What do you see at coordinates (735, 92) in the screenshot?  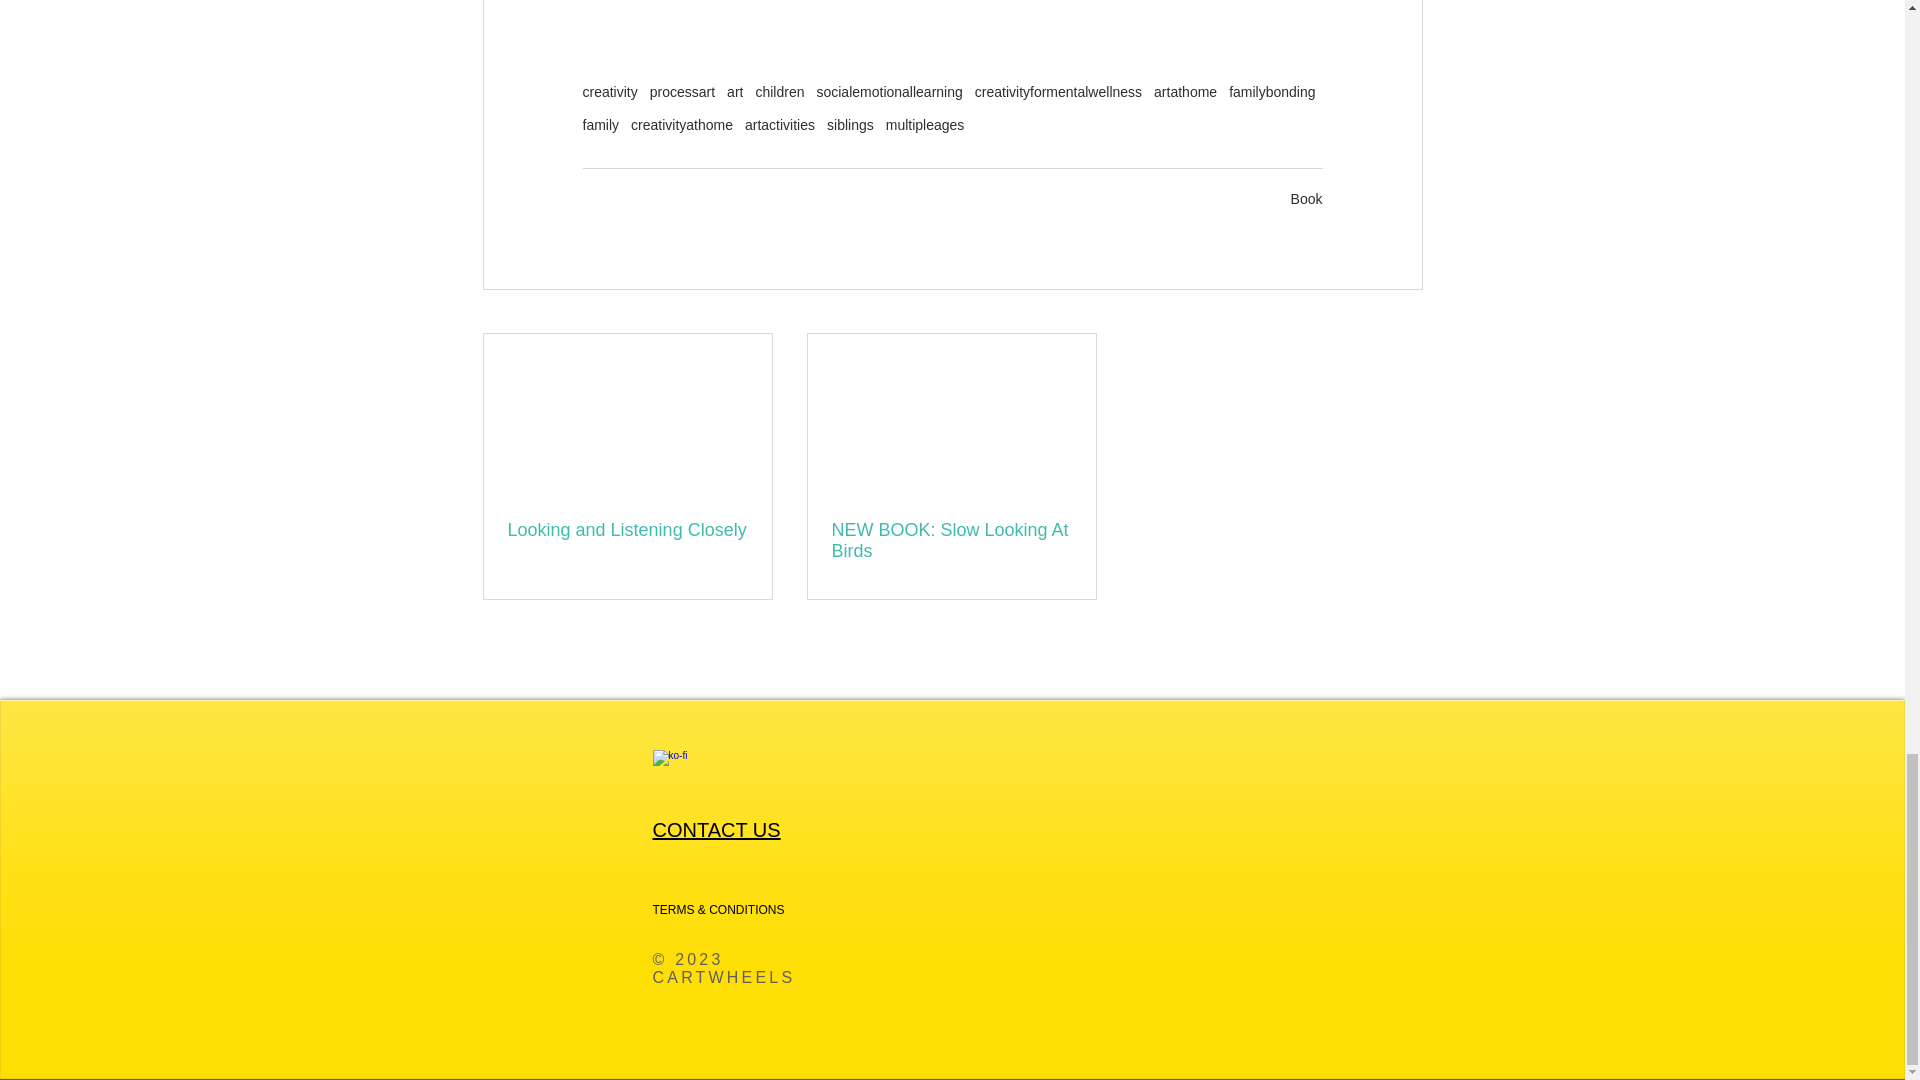 I see `art` at bounding box center [735, 92].